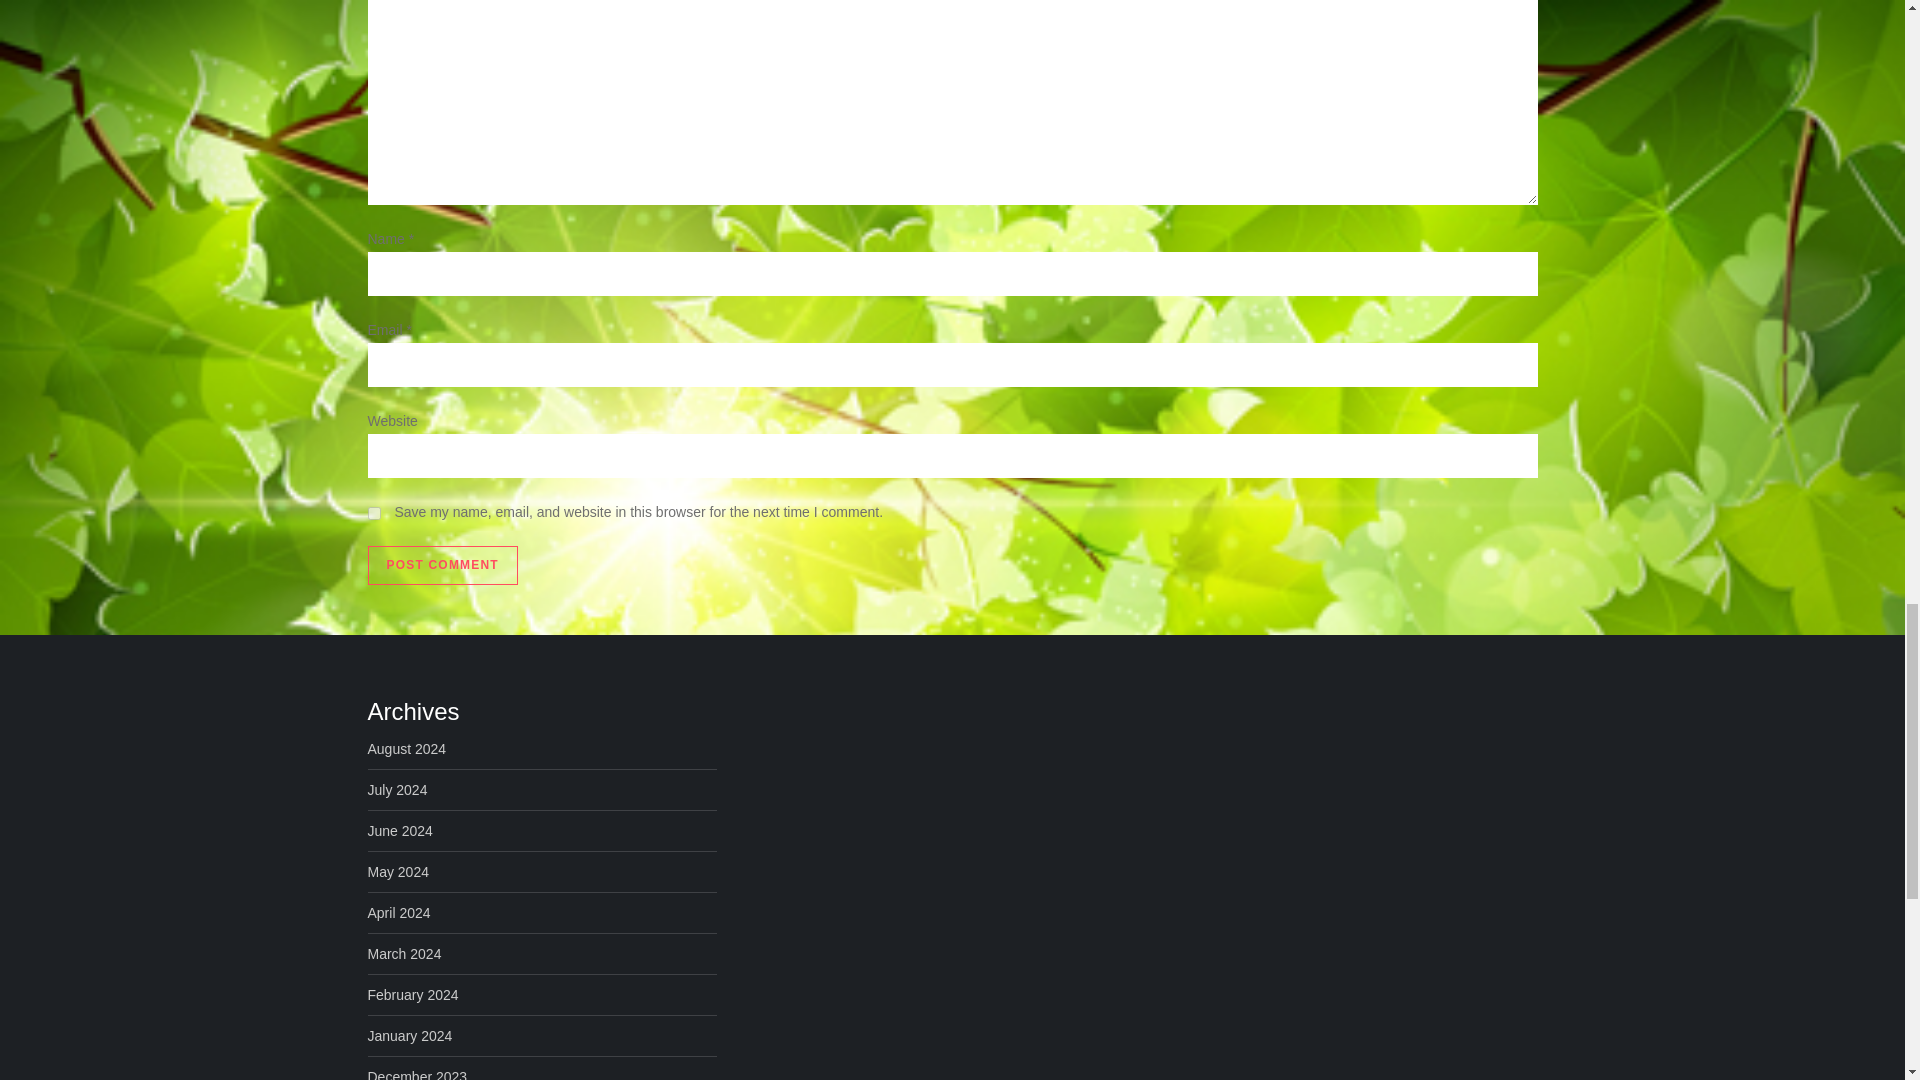 This screenshot has width=1920, height=1080. Describe the element at coordinates (400, 830) in the screenshot. I see `June 2024` at that location.